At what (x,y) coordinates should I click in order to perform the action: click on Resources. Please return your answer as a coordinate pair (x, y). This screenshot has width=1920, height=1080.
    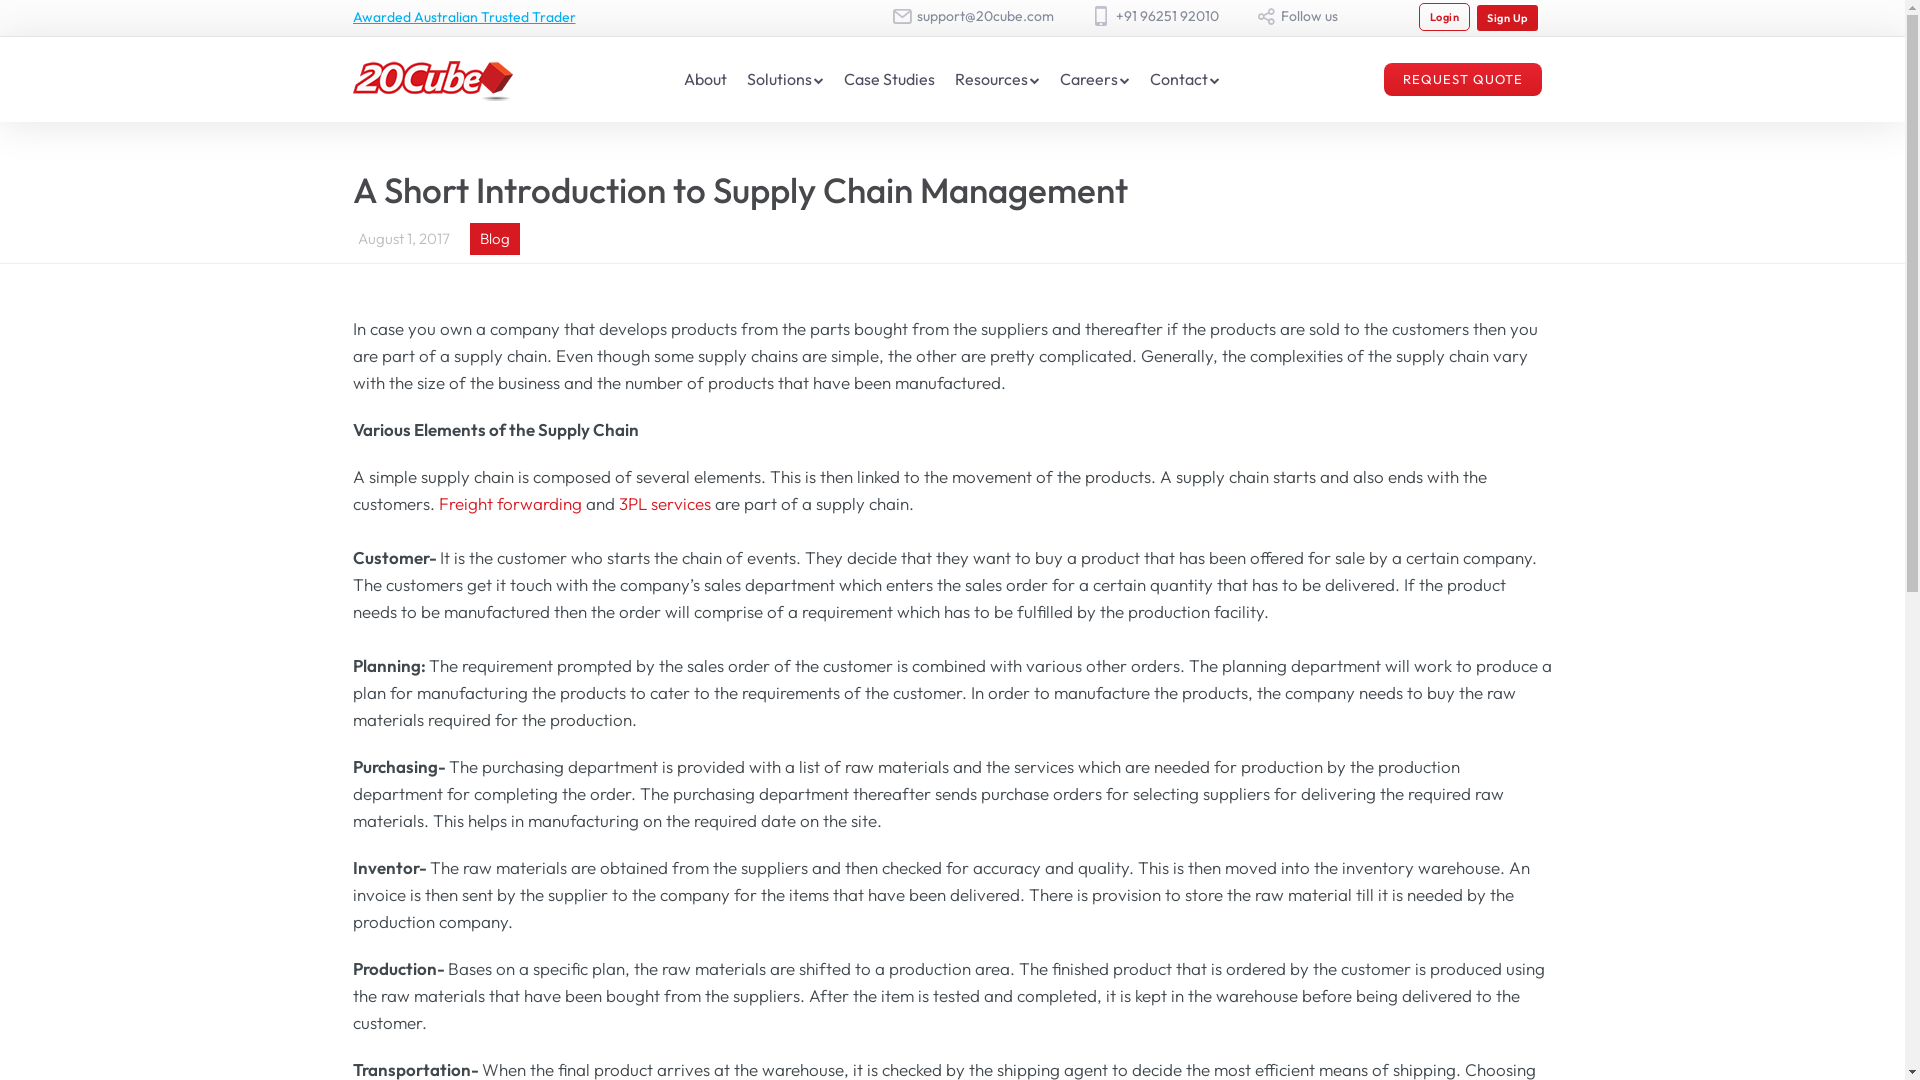
    Looking at the image, I should click on (992, 80).